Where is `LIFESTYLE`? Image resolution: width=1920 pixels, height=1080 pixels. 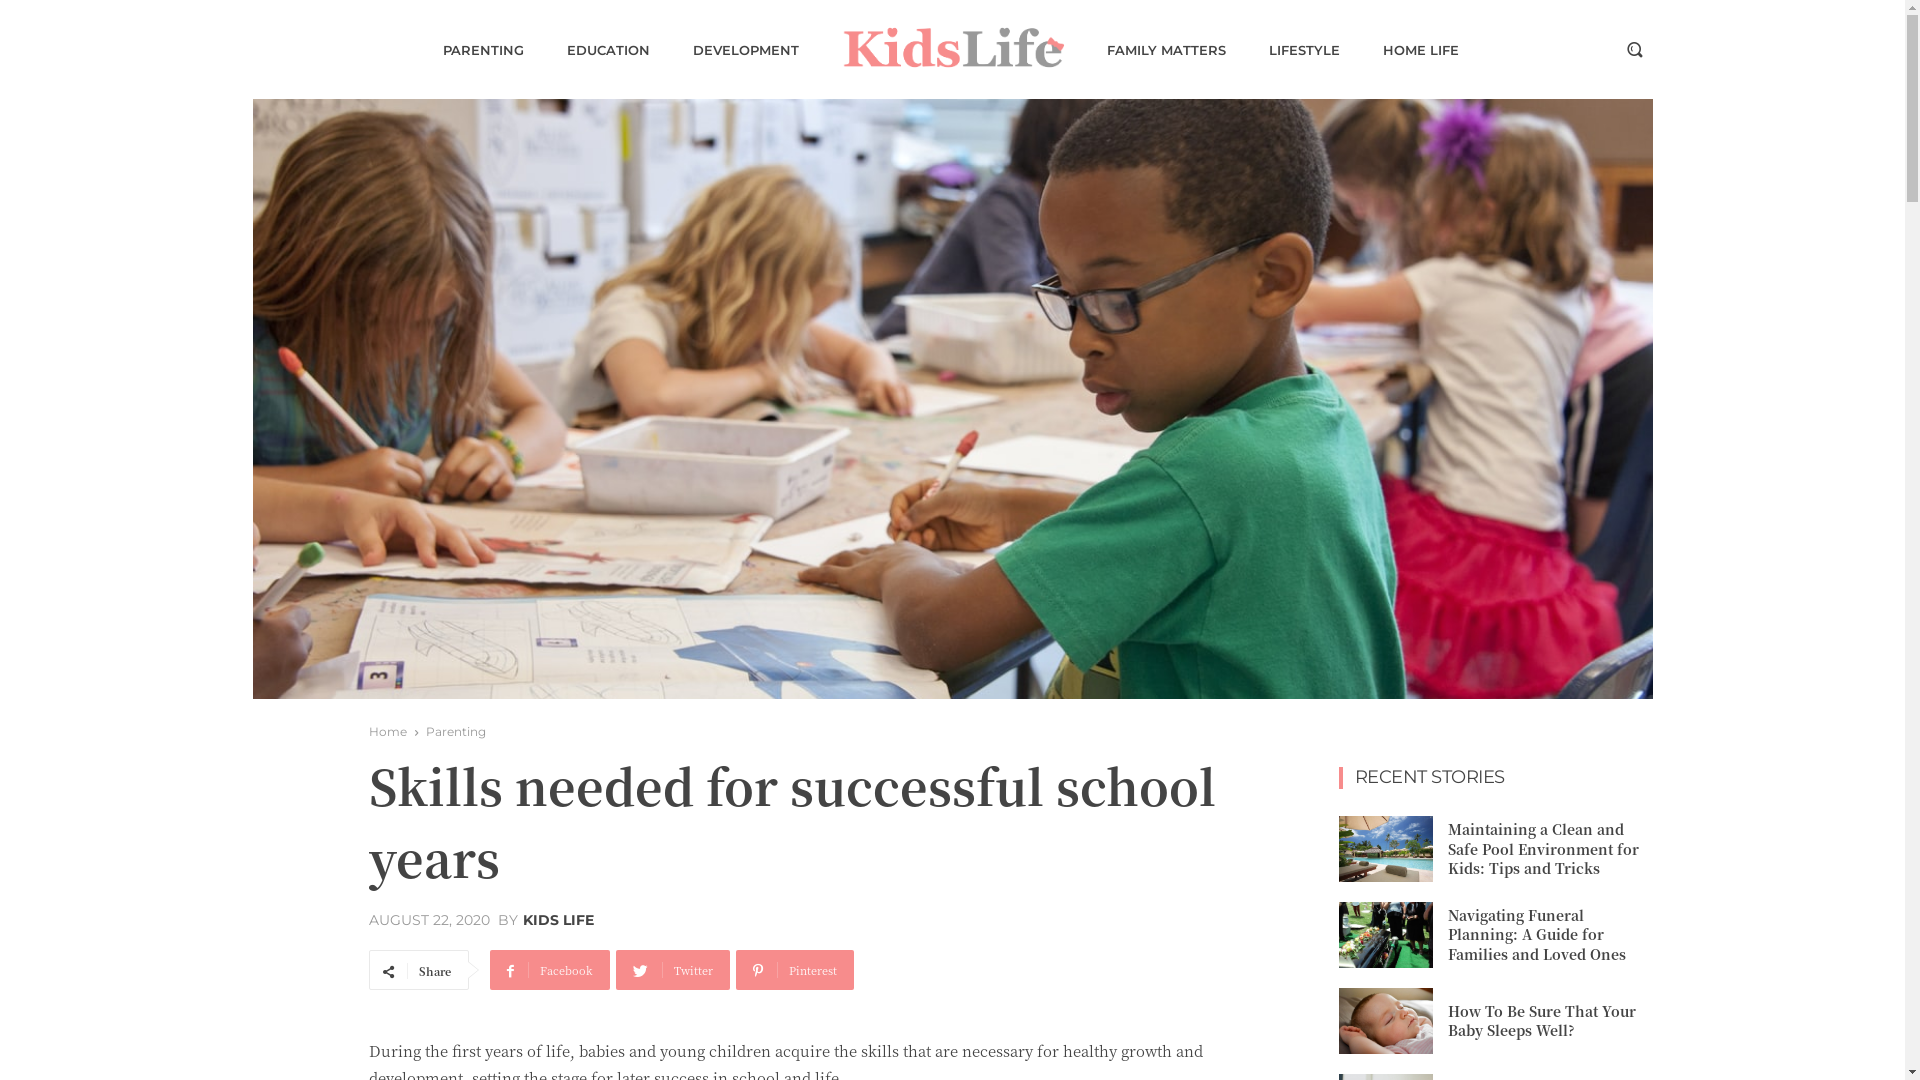 LIFESTYLE is located at coordinates (1304, 50).